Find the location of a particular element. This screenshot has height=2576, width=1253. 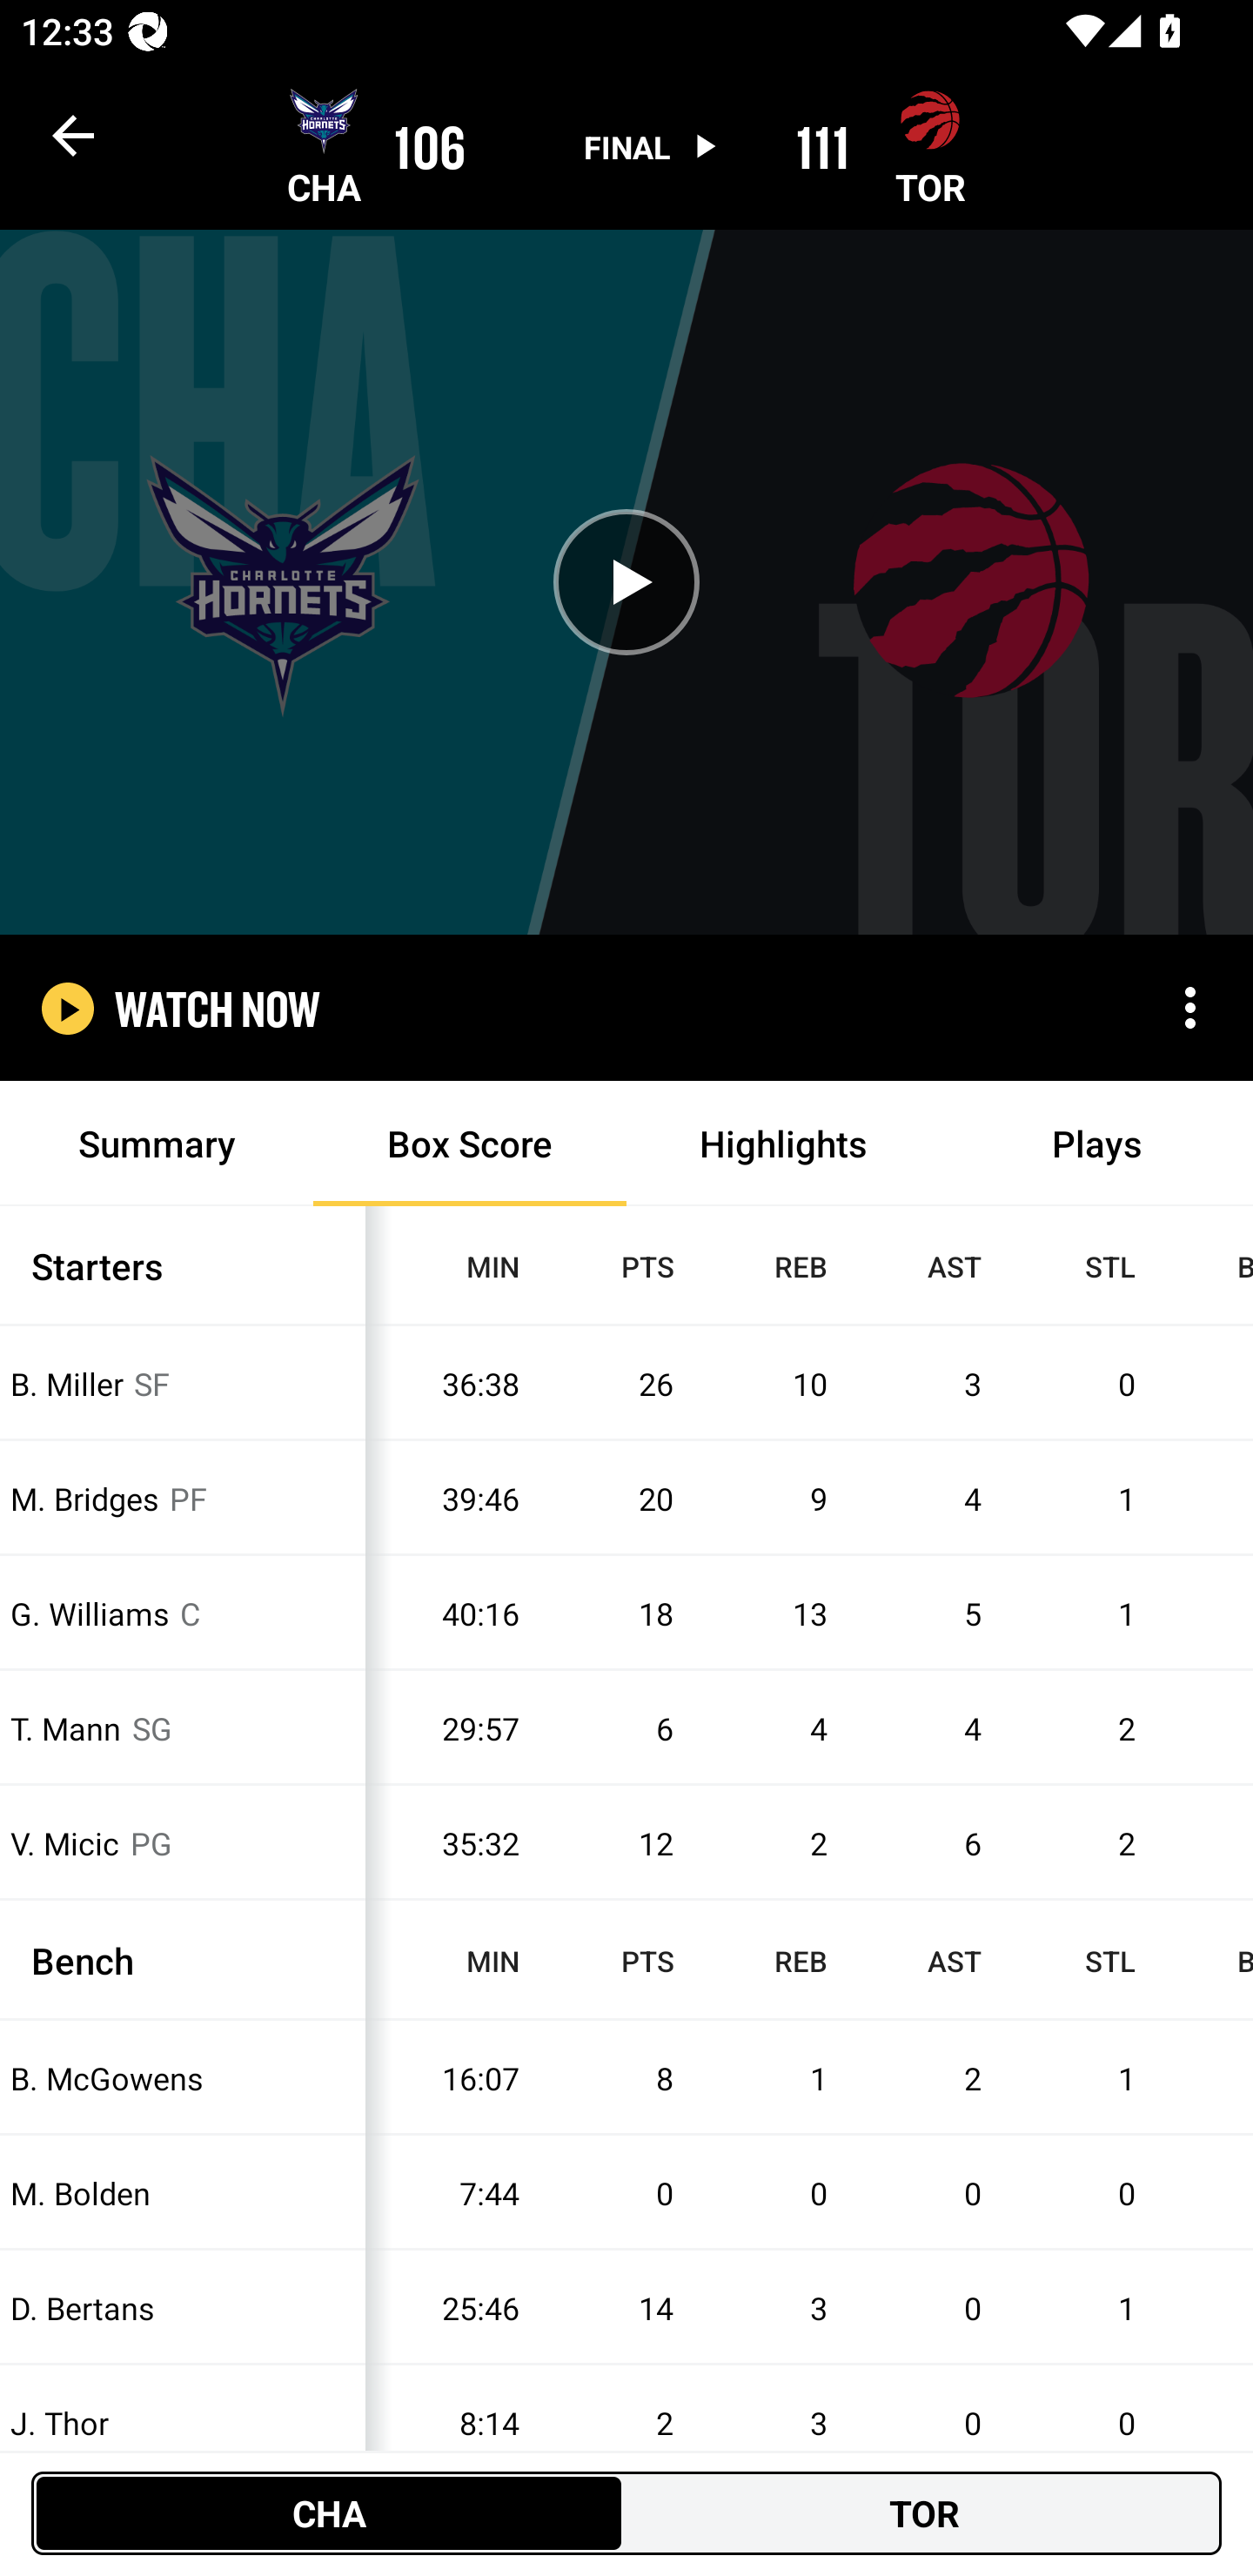

TOR is located at coordinates (924, 2512).